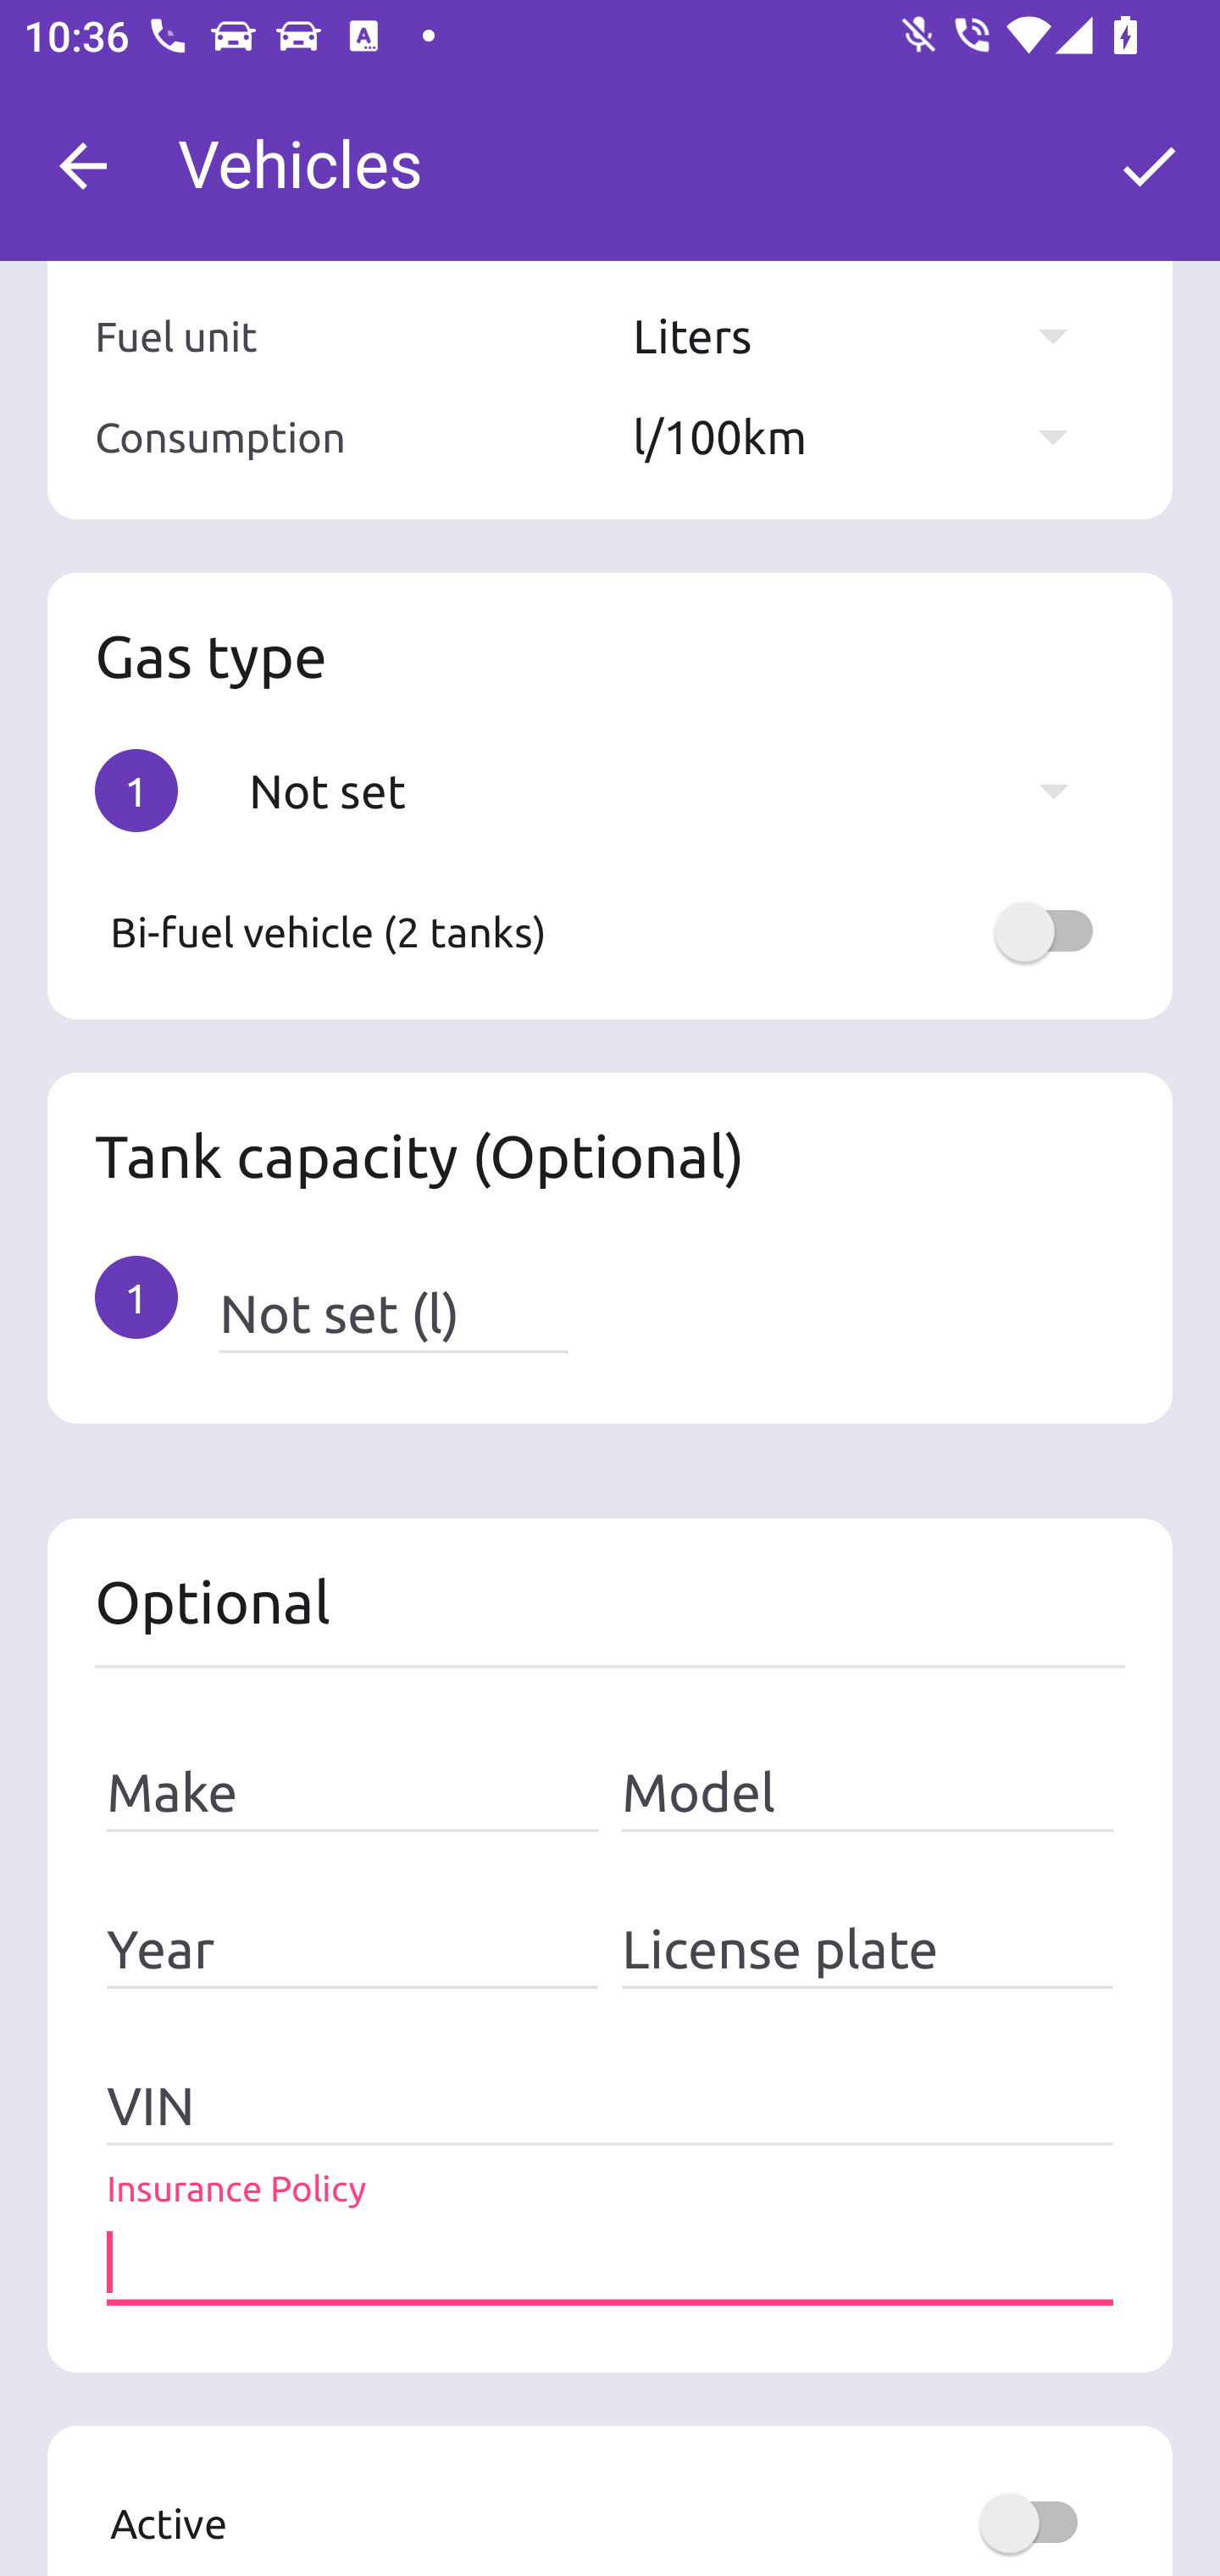 This screenshot has height=2576, width=1220. I want to click on l/100km, so click(866, 436).